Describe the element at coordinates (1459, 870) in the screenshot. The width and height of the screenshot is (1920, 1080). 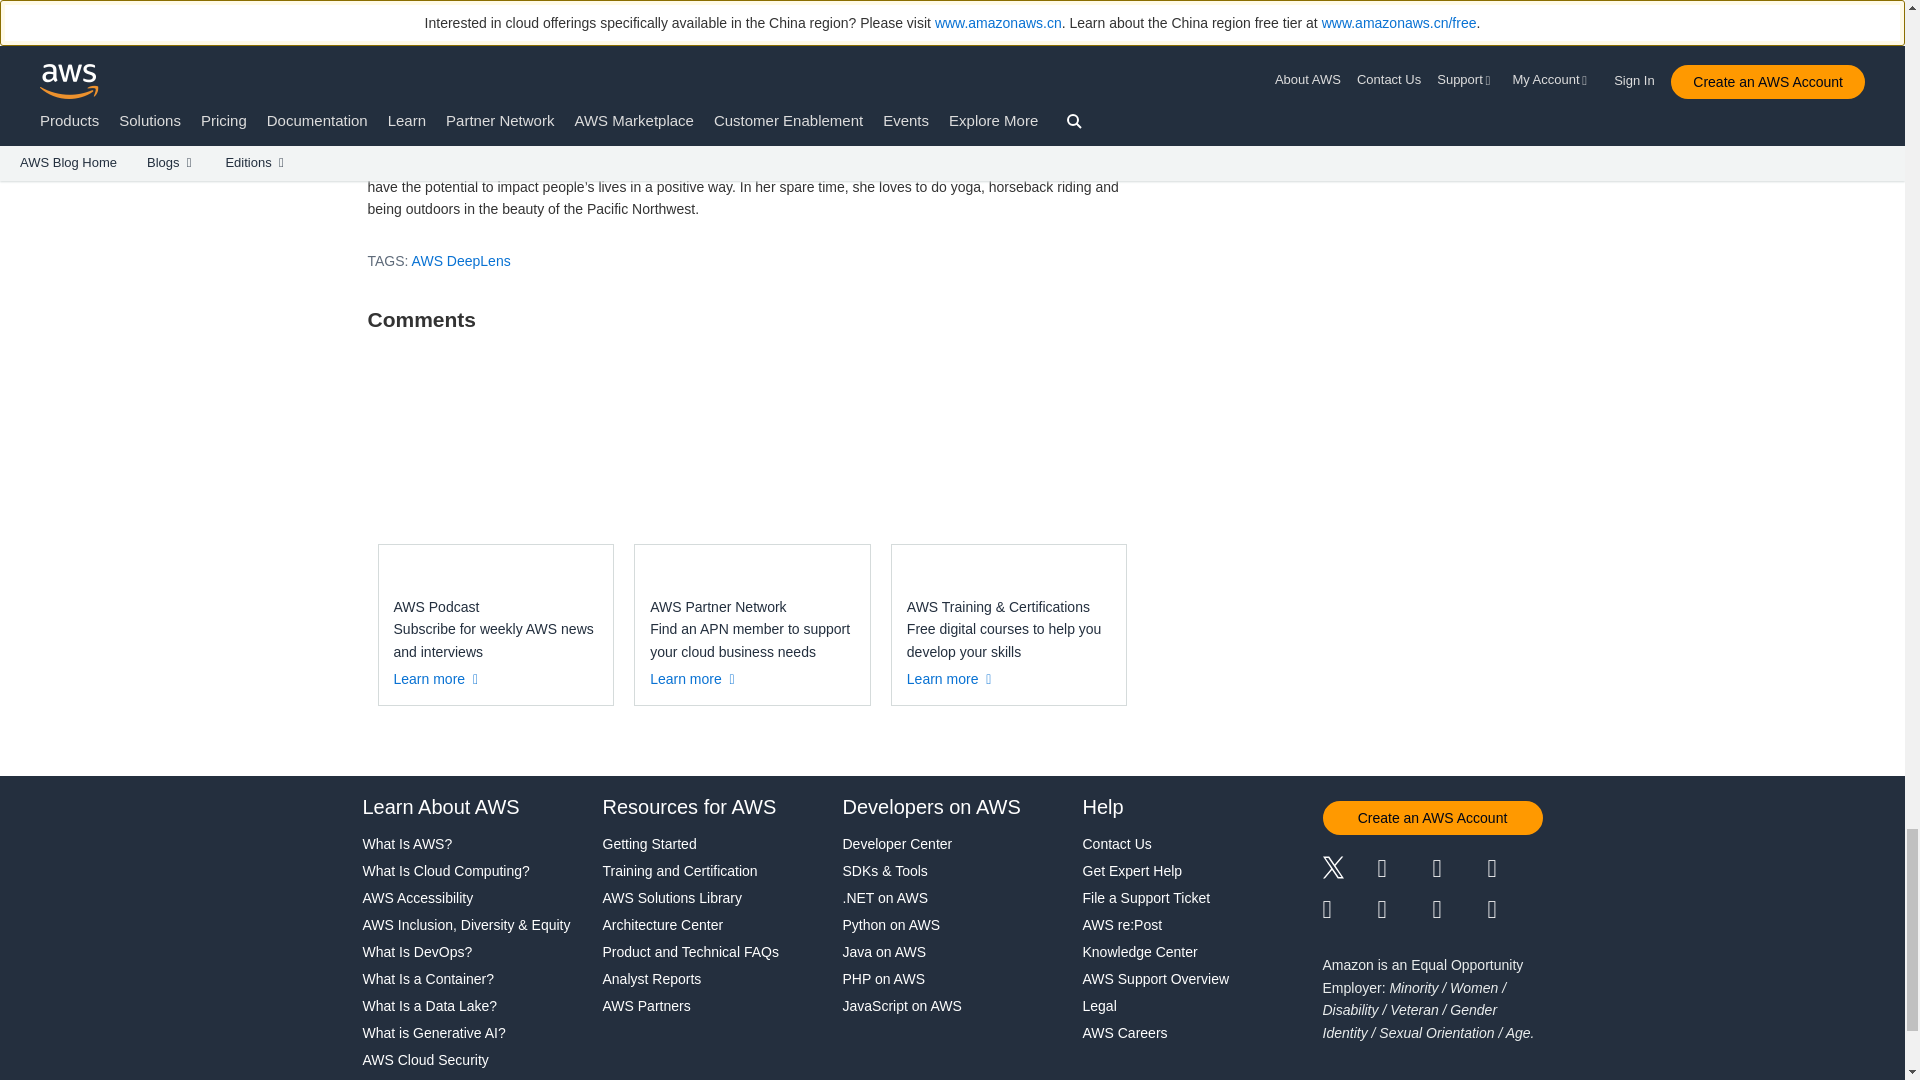
I see `Linkedin` at that location.